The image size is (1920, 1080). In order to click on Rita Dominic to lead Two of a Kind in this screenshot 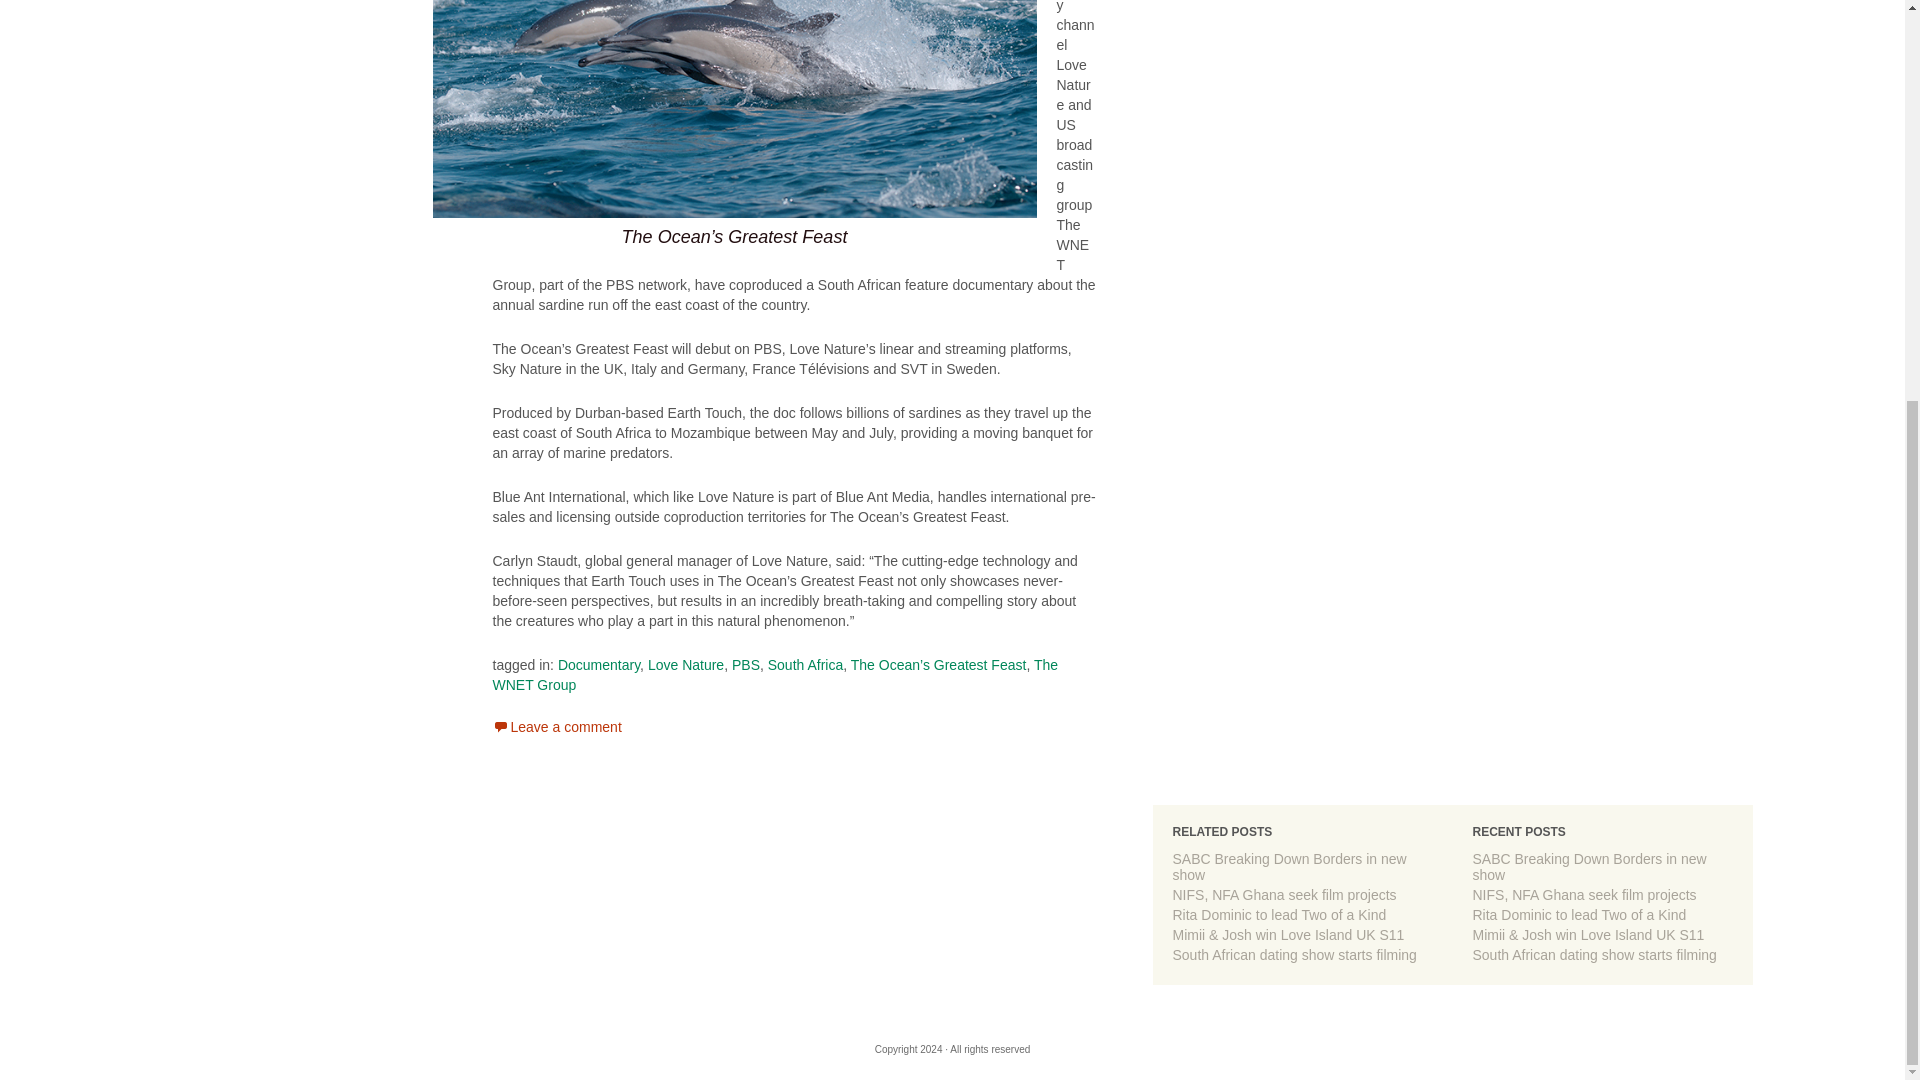, I will do `click(1278, 915)`.